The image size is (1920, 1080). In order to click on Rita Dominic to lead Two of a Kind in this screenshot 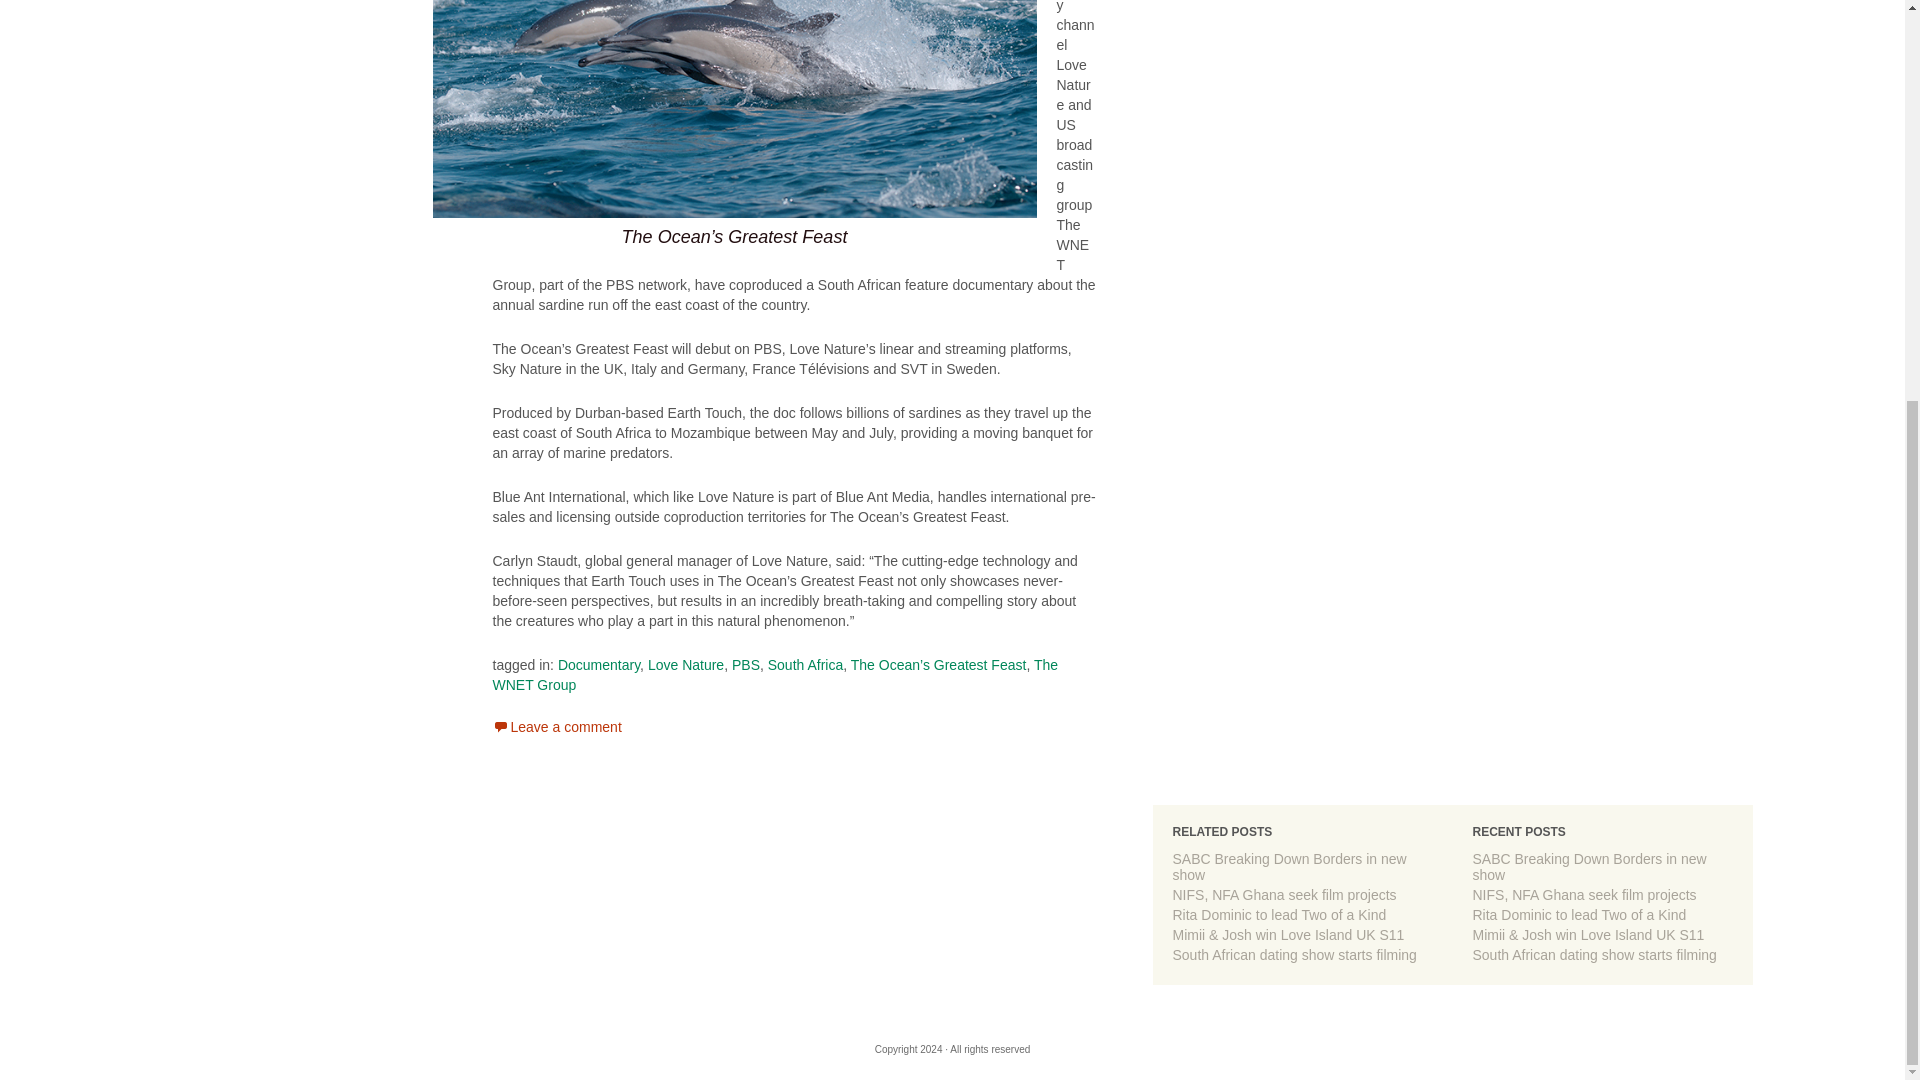, I will do `click(1278, 915)`.